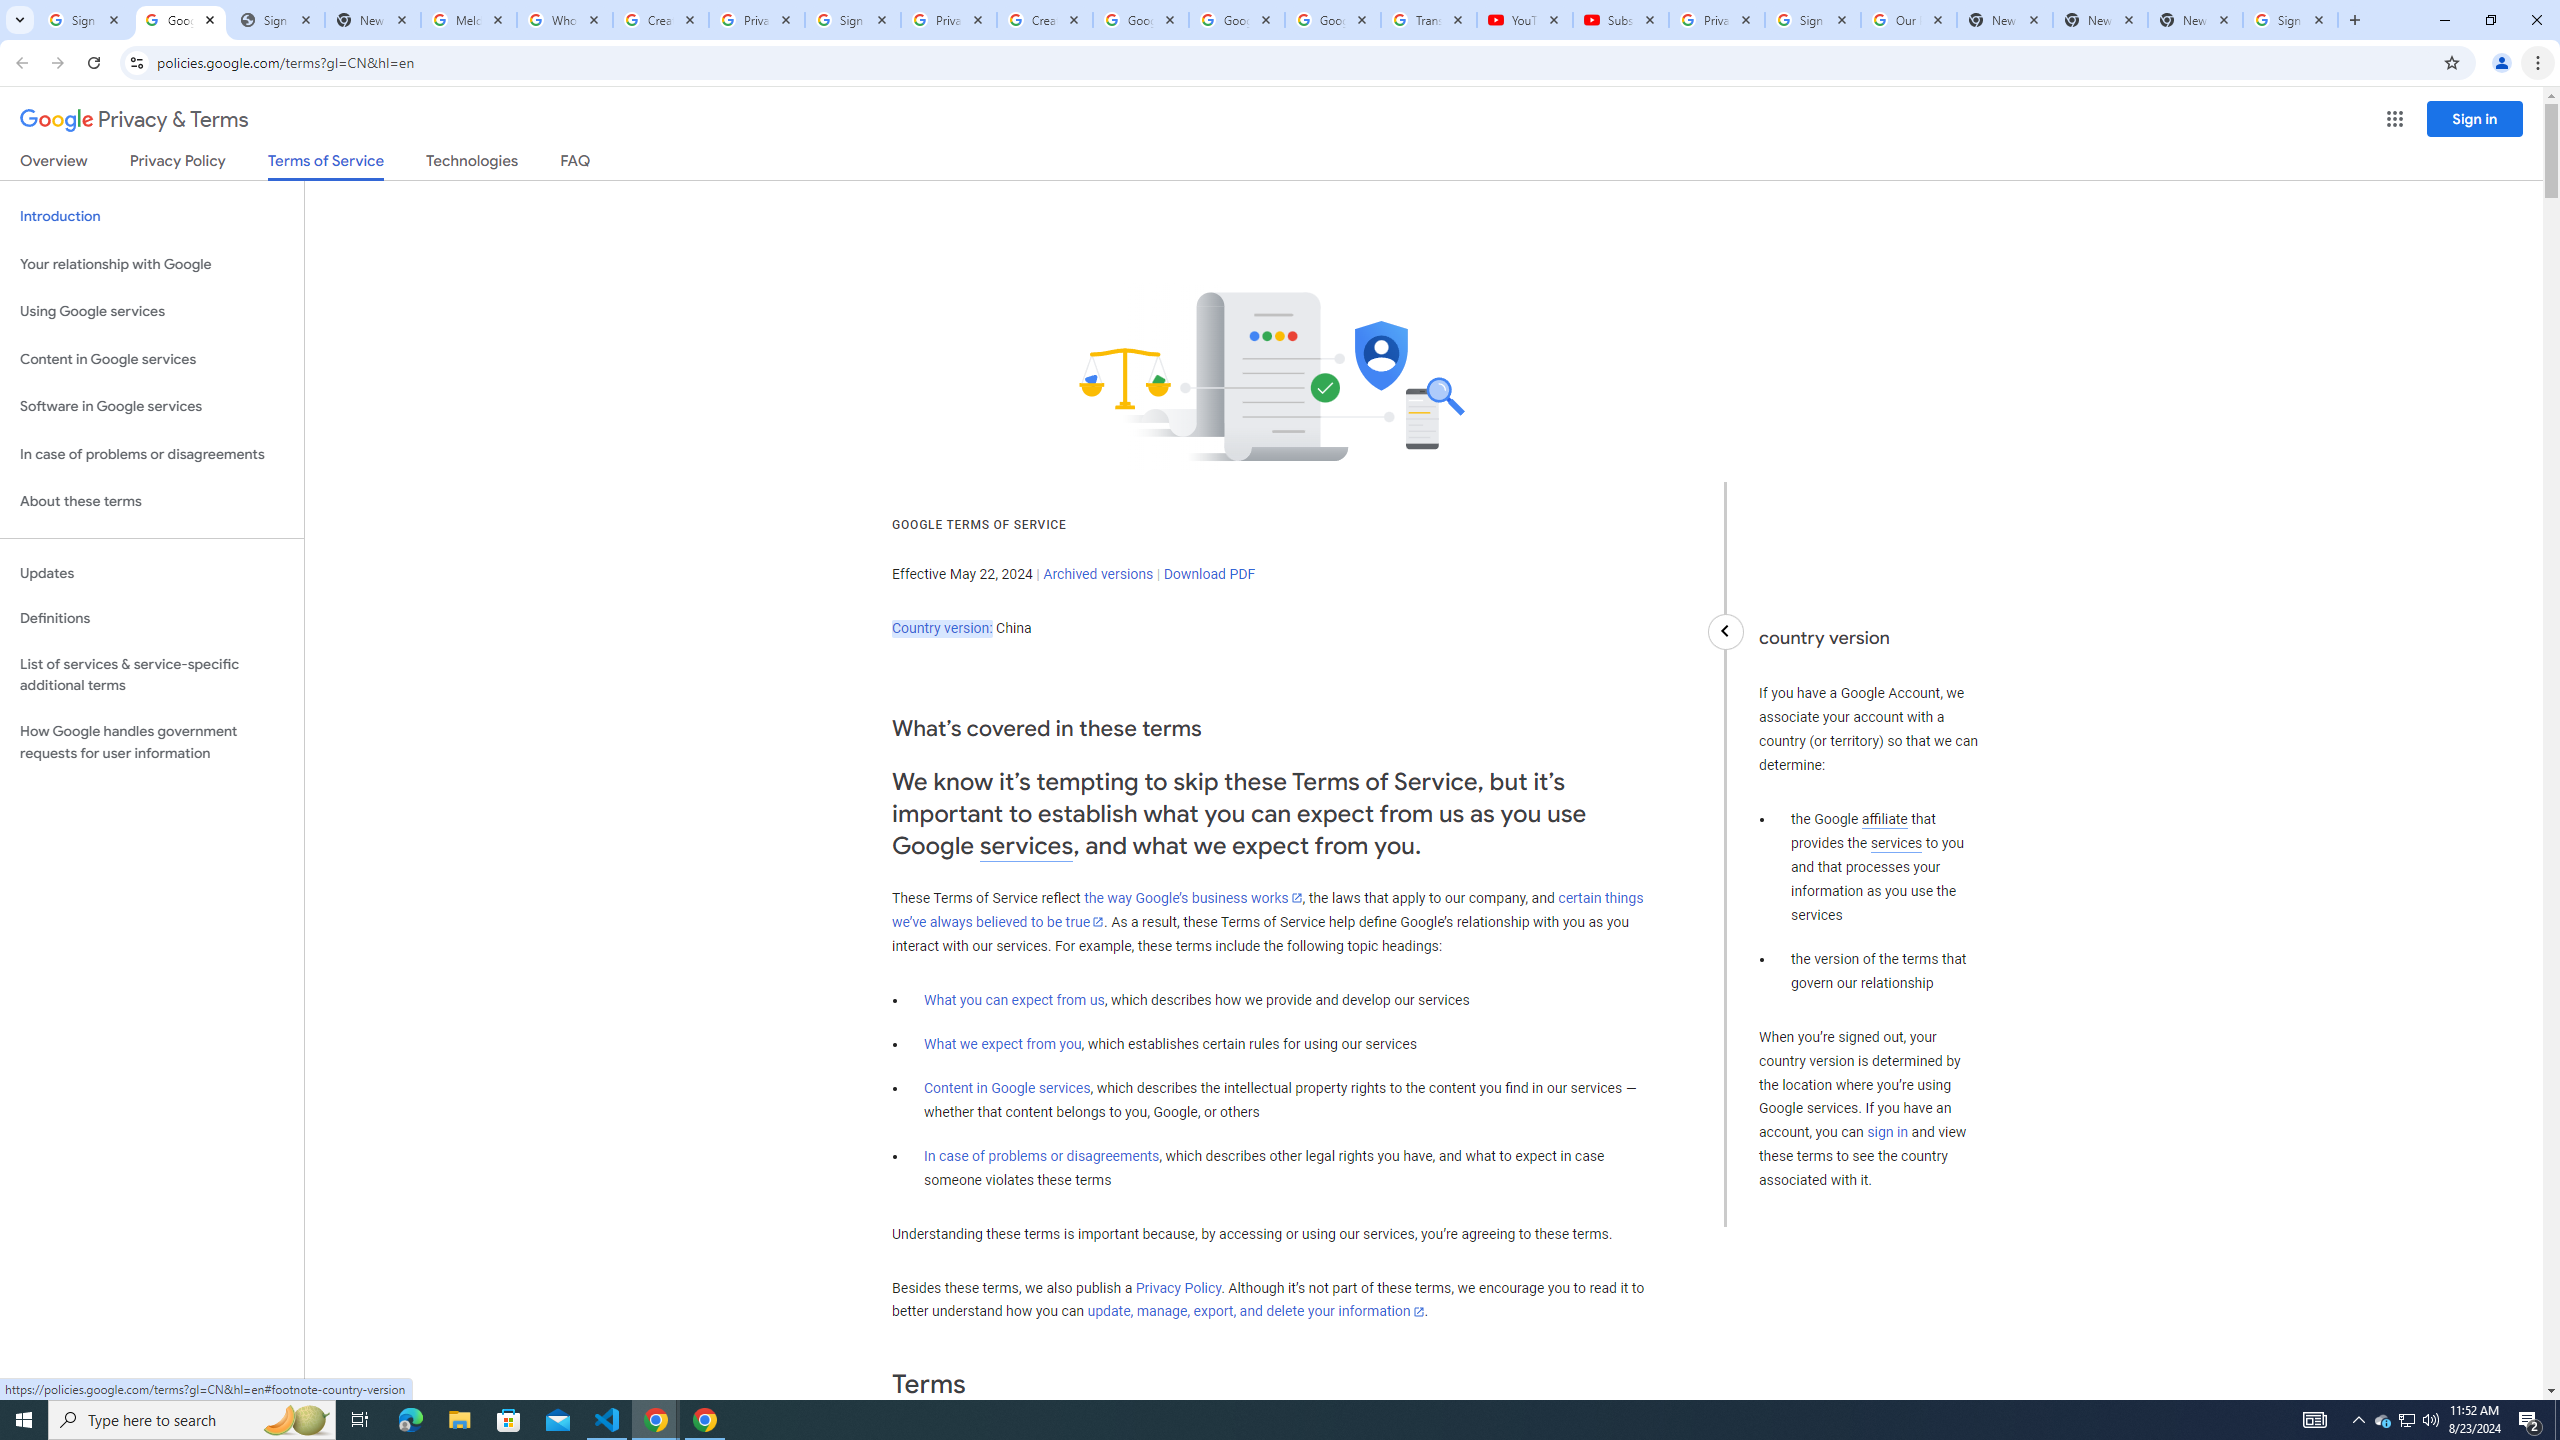 The image size is (2560, 1440). What do you see at coordinates (1812, 20) in the screenshot?
I see `Sign in - Google Accounts` at bounding box center [1812, 20].